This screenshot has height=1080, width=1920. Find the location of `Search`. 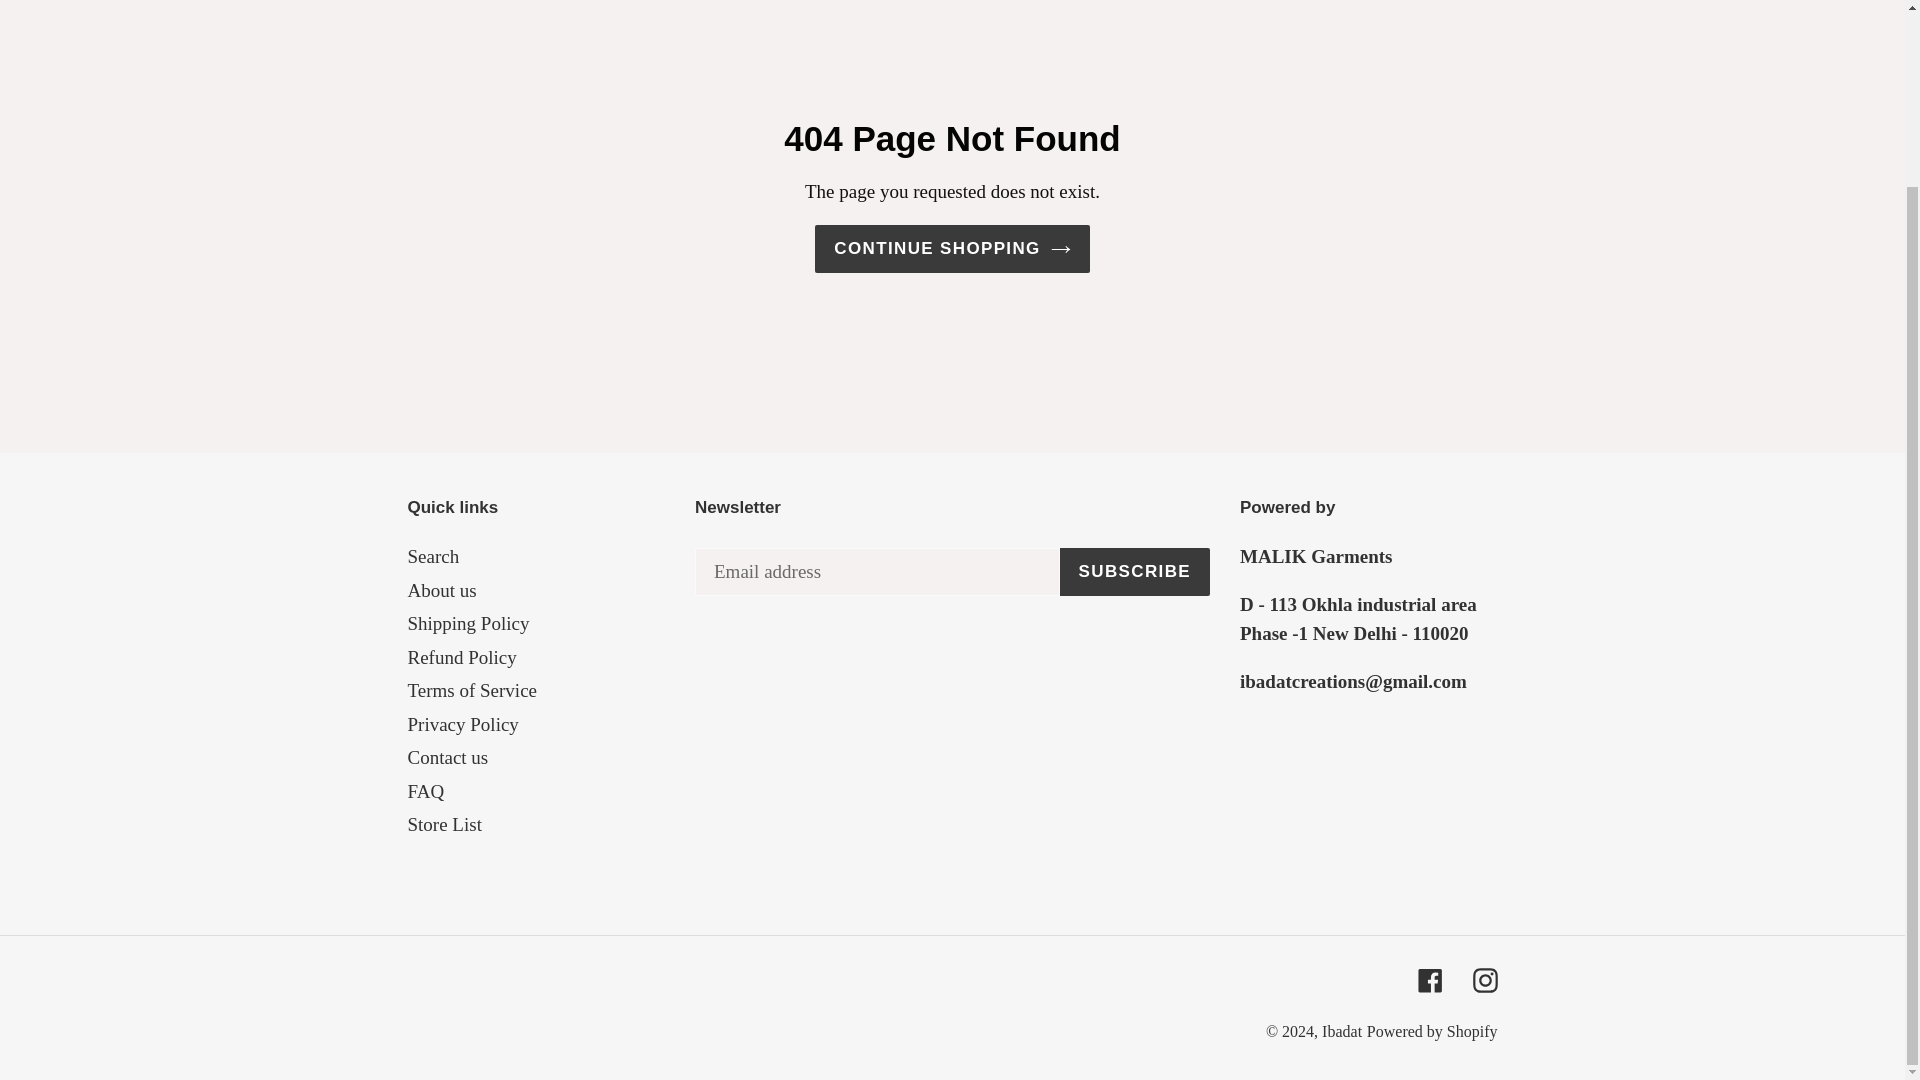

Search is located at coordinates (434, 556).